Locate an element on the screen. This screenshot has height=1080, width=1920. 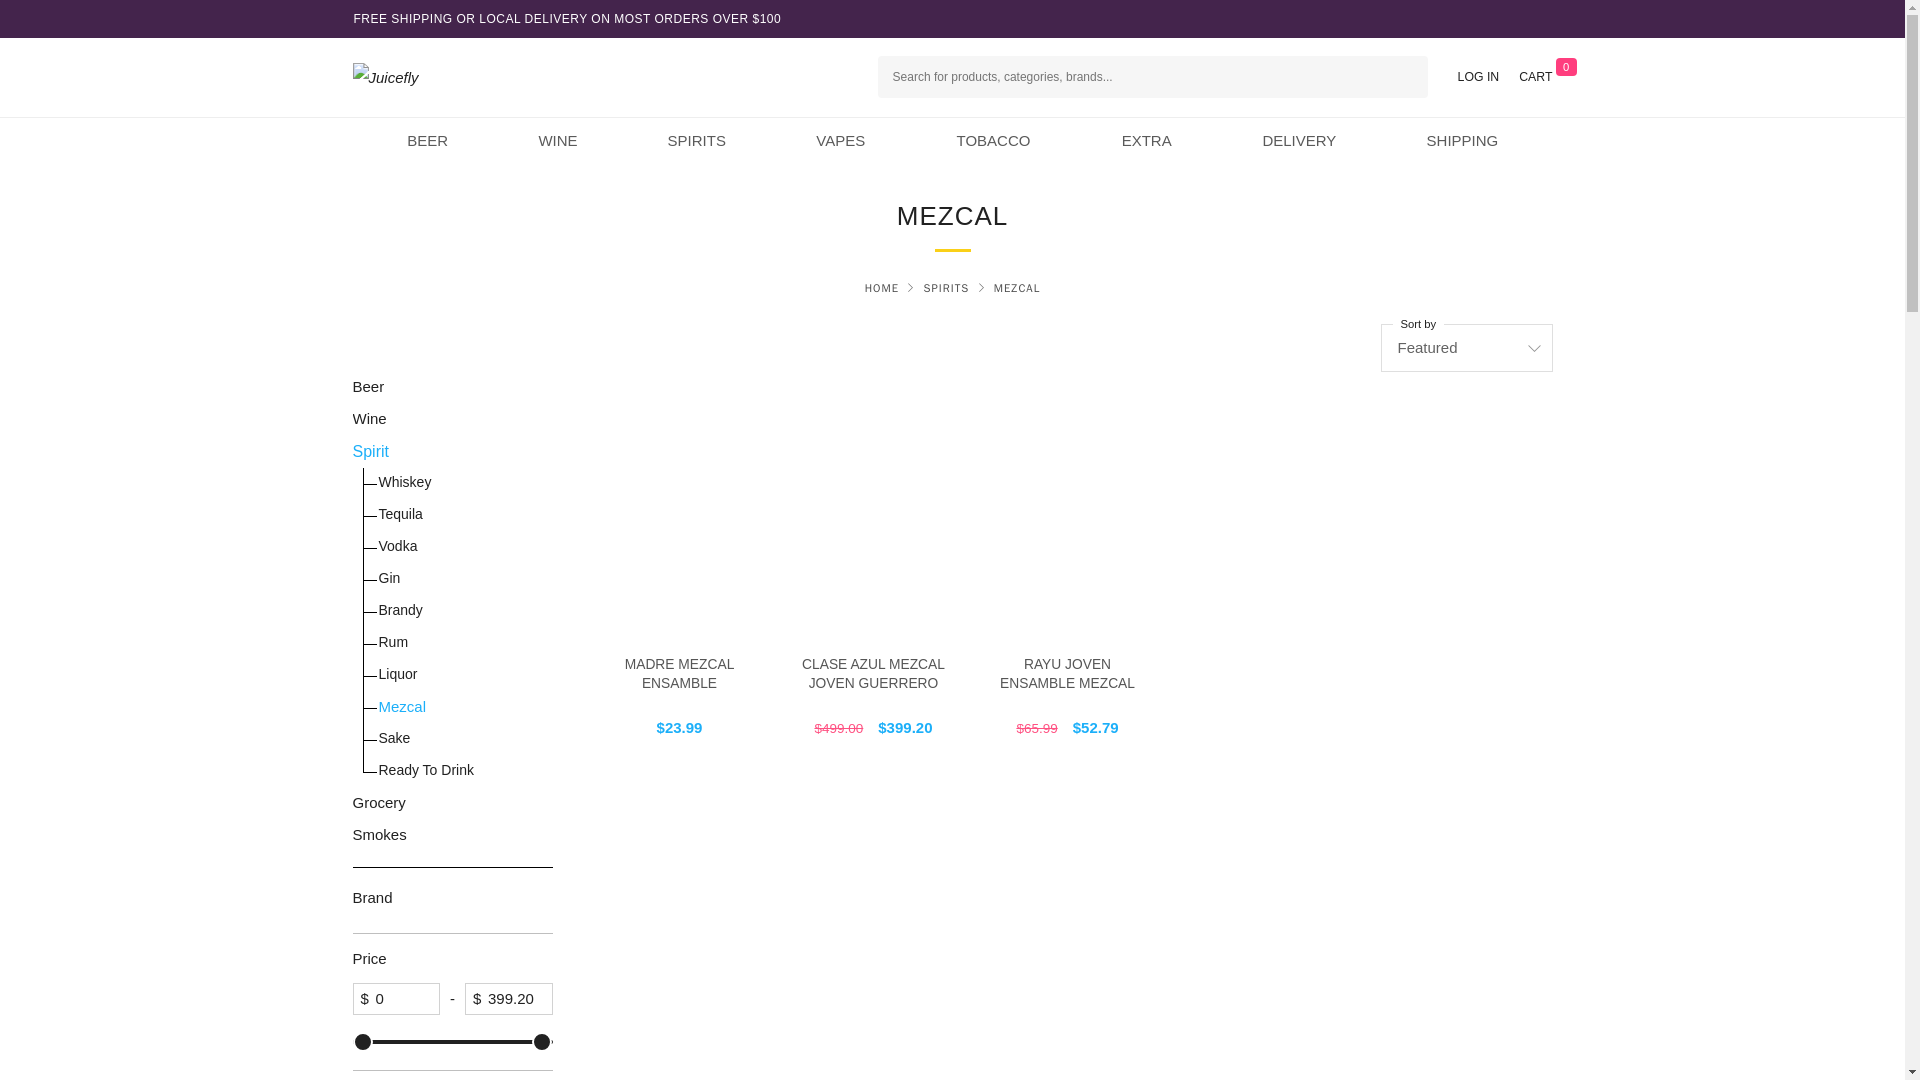
0 is located at coordinates (395, 998).